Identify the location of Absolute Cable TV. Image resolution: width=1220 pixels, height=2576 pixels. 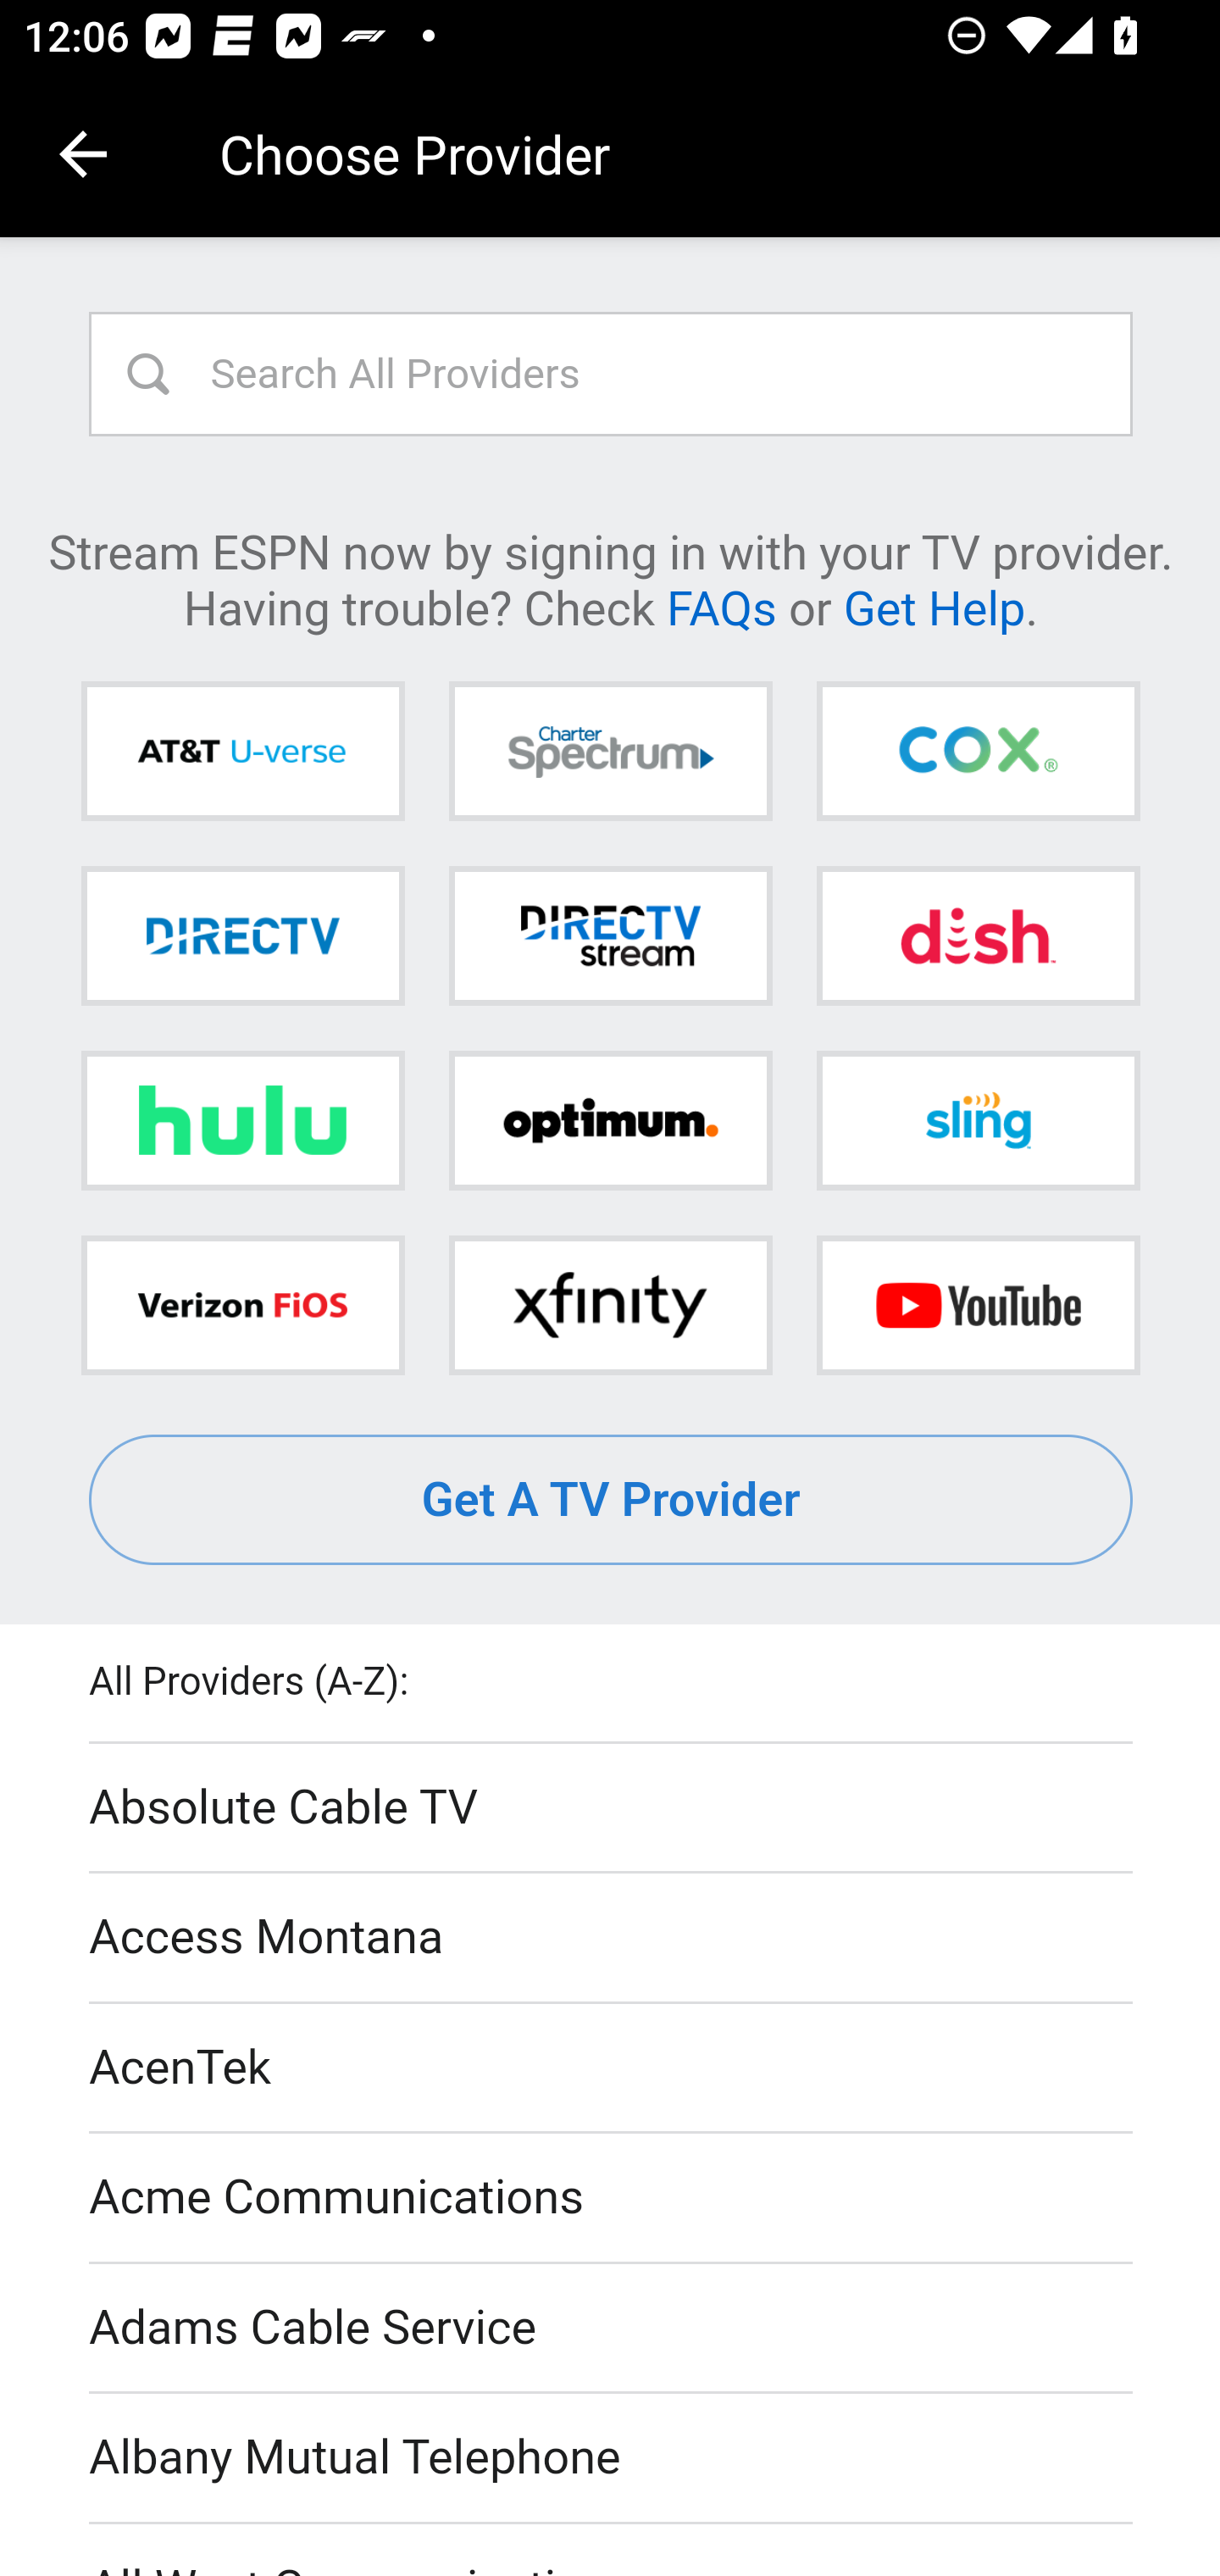
(612, 1808).